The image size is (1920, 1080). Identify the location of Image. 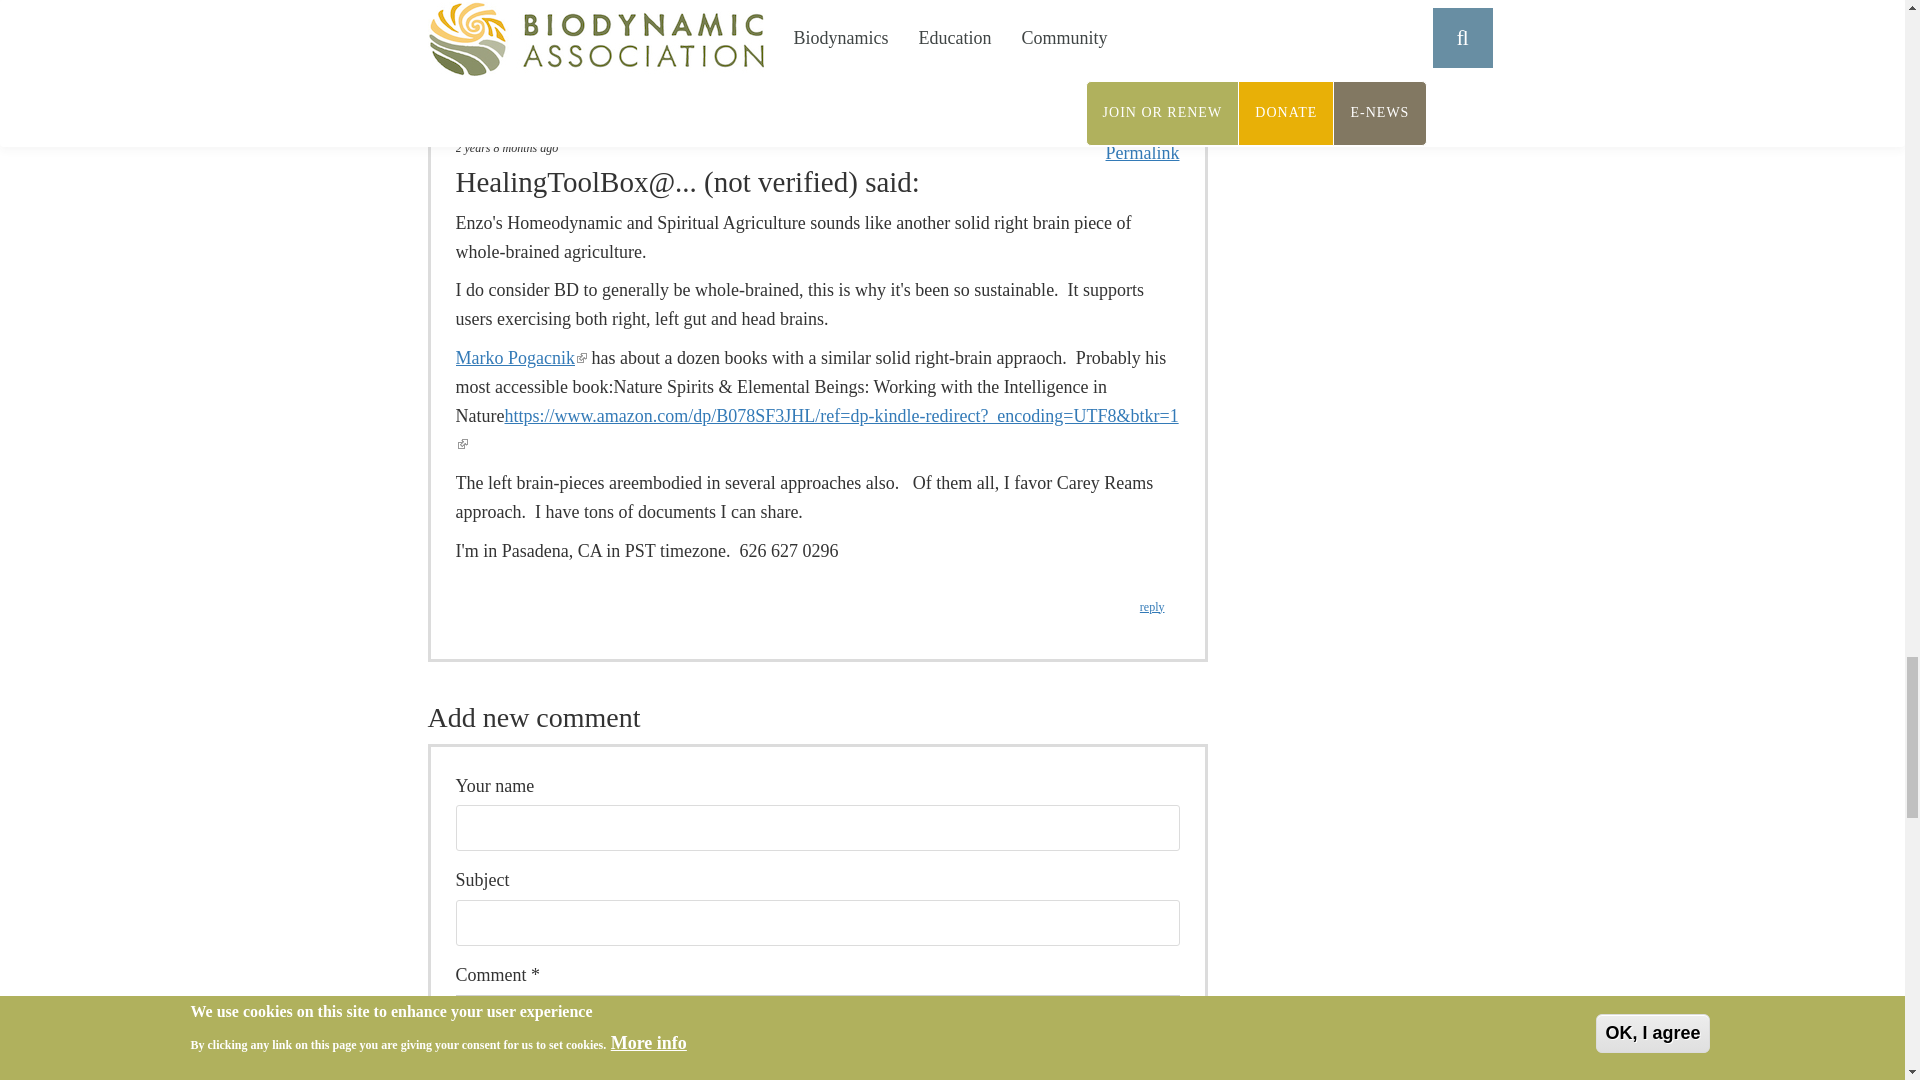
(730, 1016).